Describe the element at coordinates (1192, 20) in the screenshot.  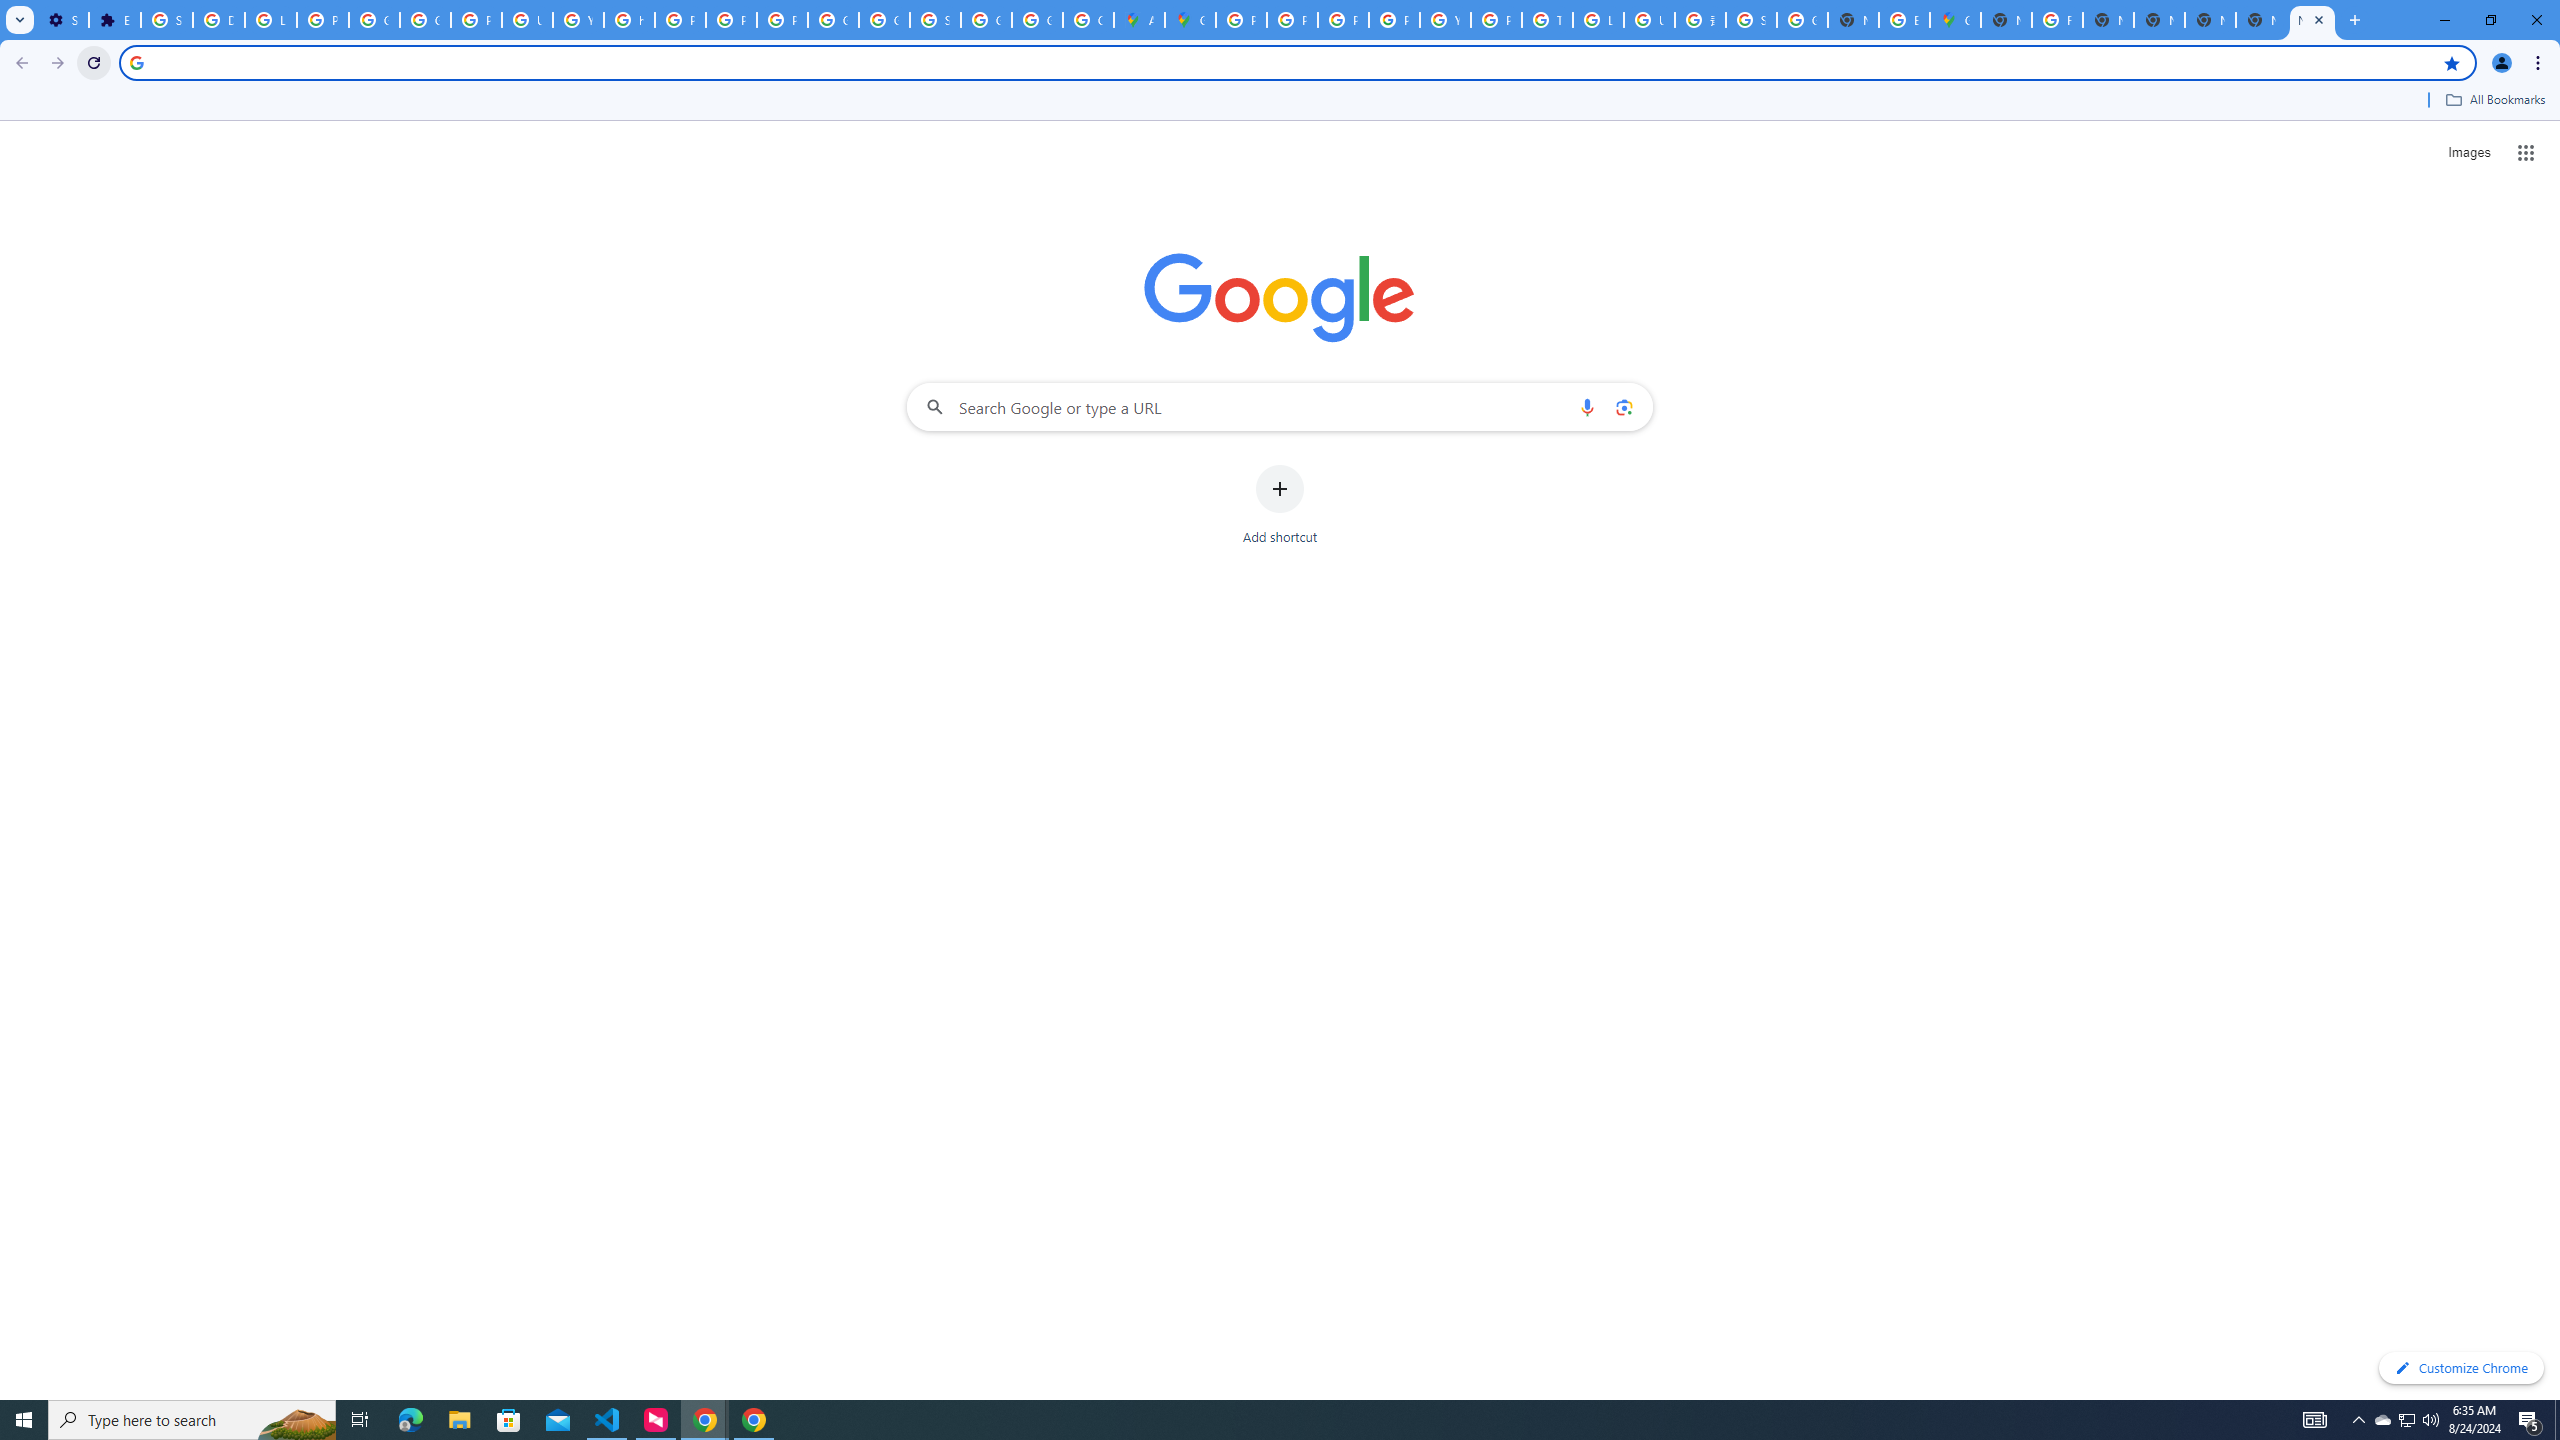
I see `Google Maps` at that location.